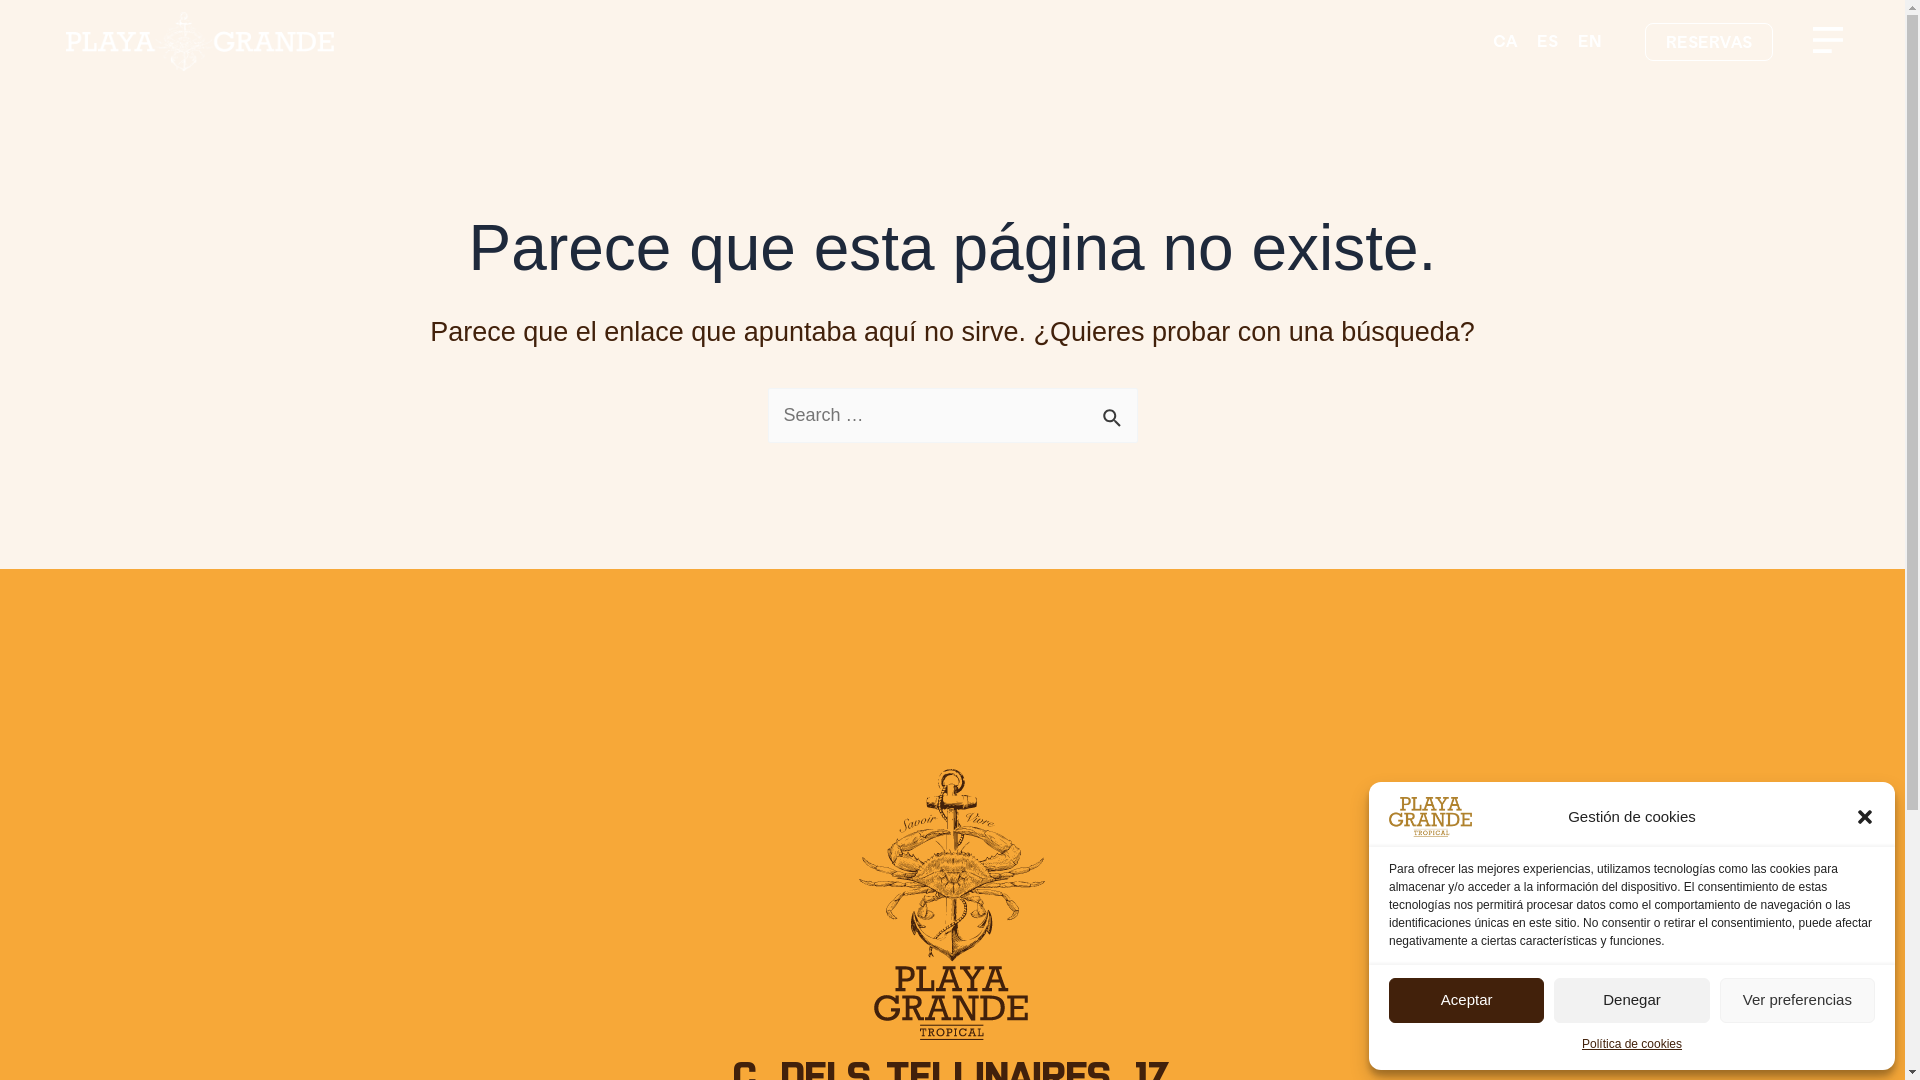 This screenshot has height=1080, width=1920. I want to click on RESERVAS, so click(1709, 42).